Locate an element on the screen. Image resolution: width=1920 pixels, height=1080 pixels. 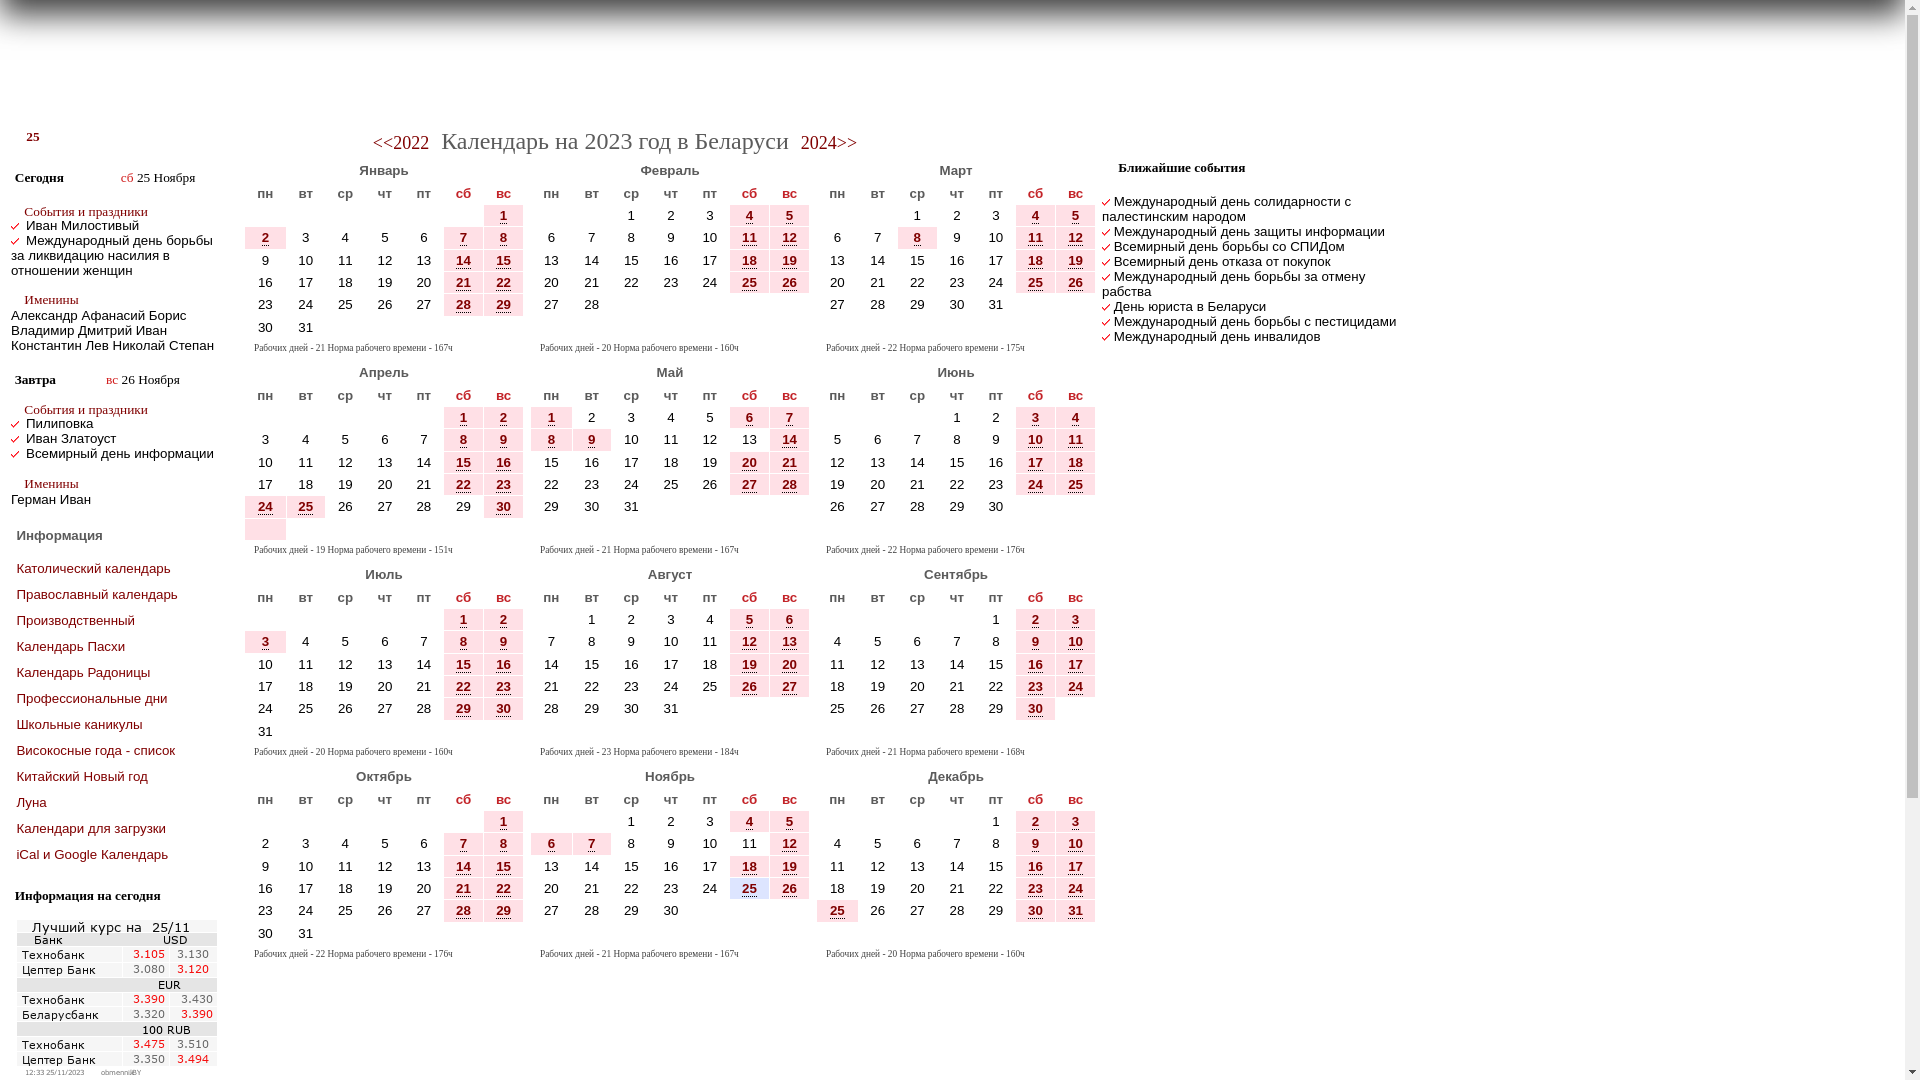
  is located at coordinates (878, 620).